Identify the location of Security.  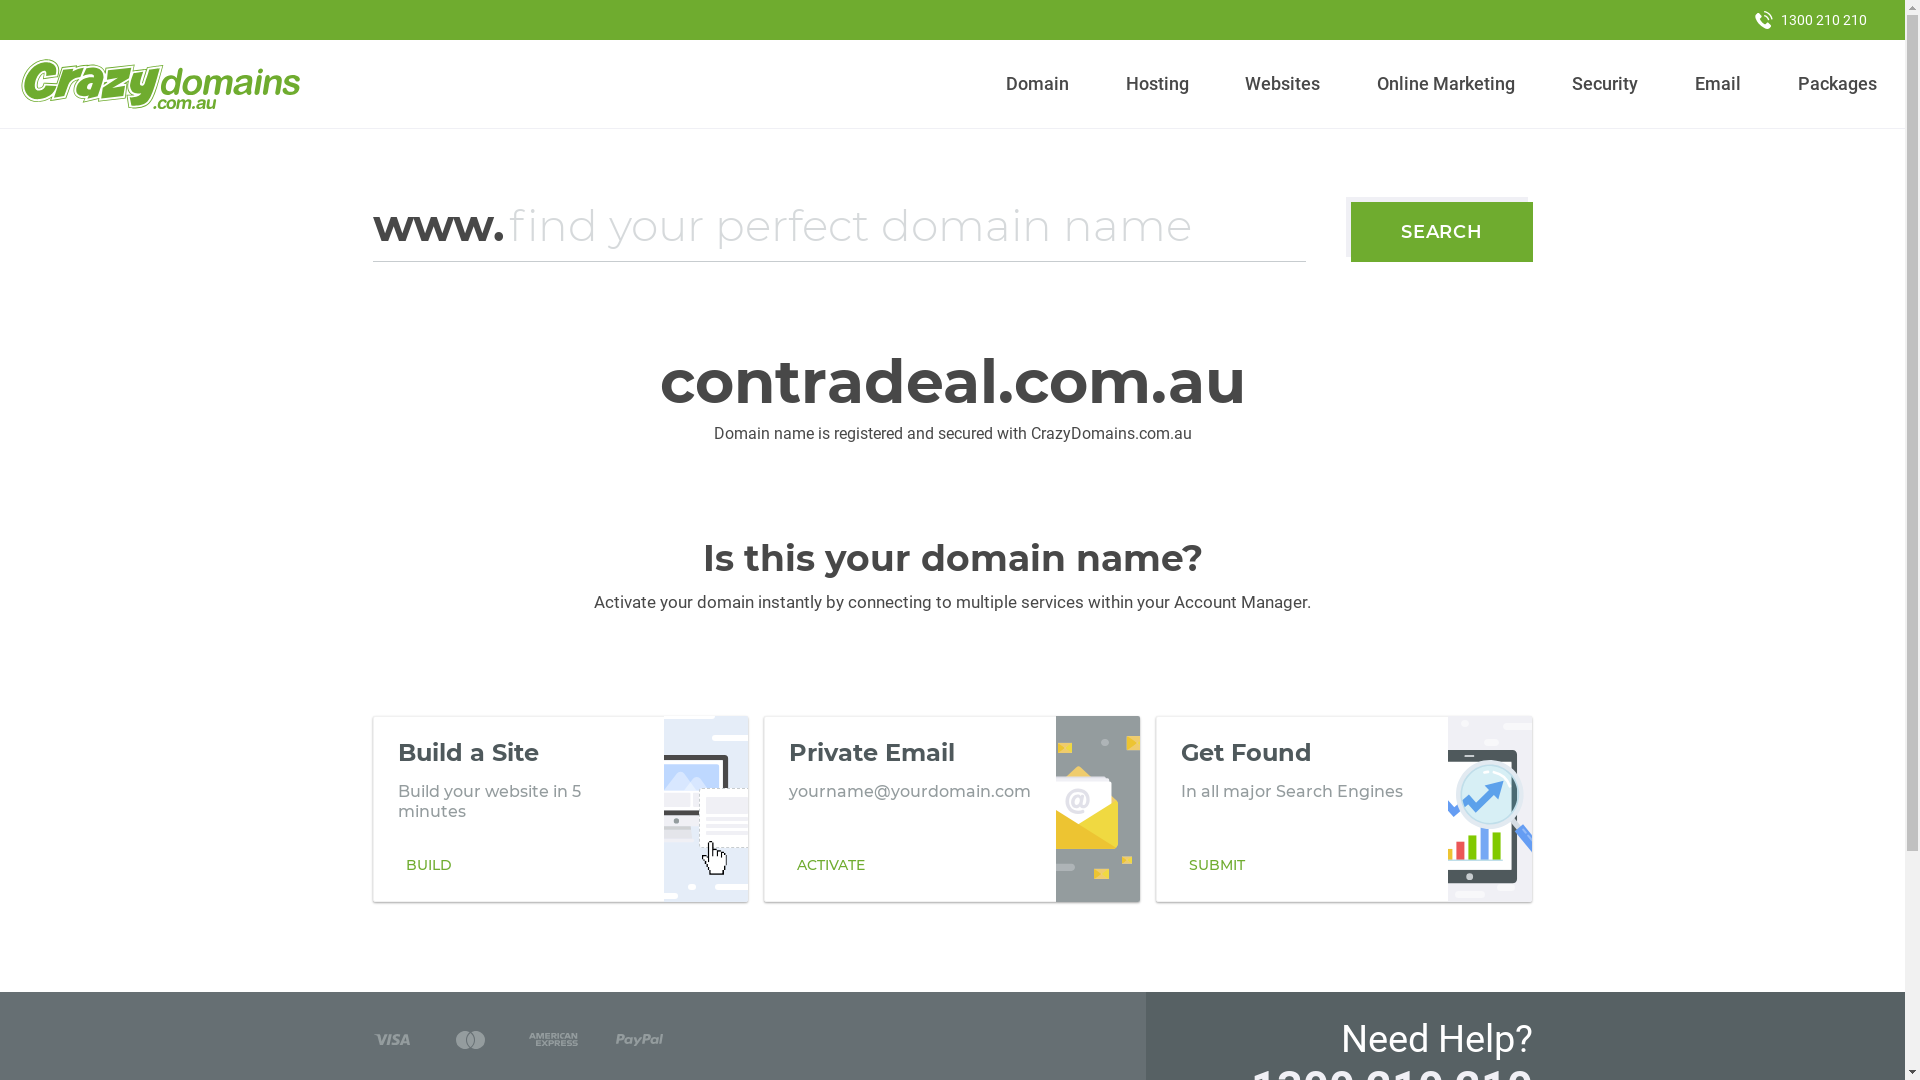
(1606, 84).